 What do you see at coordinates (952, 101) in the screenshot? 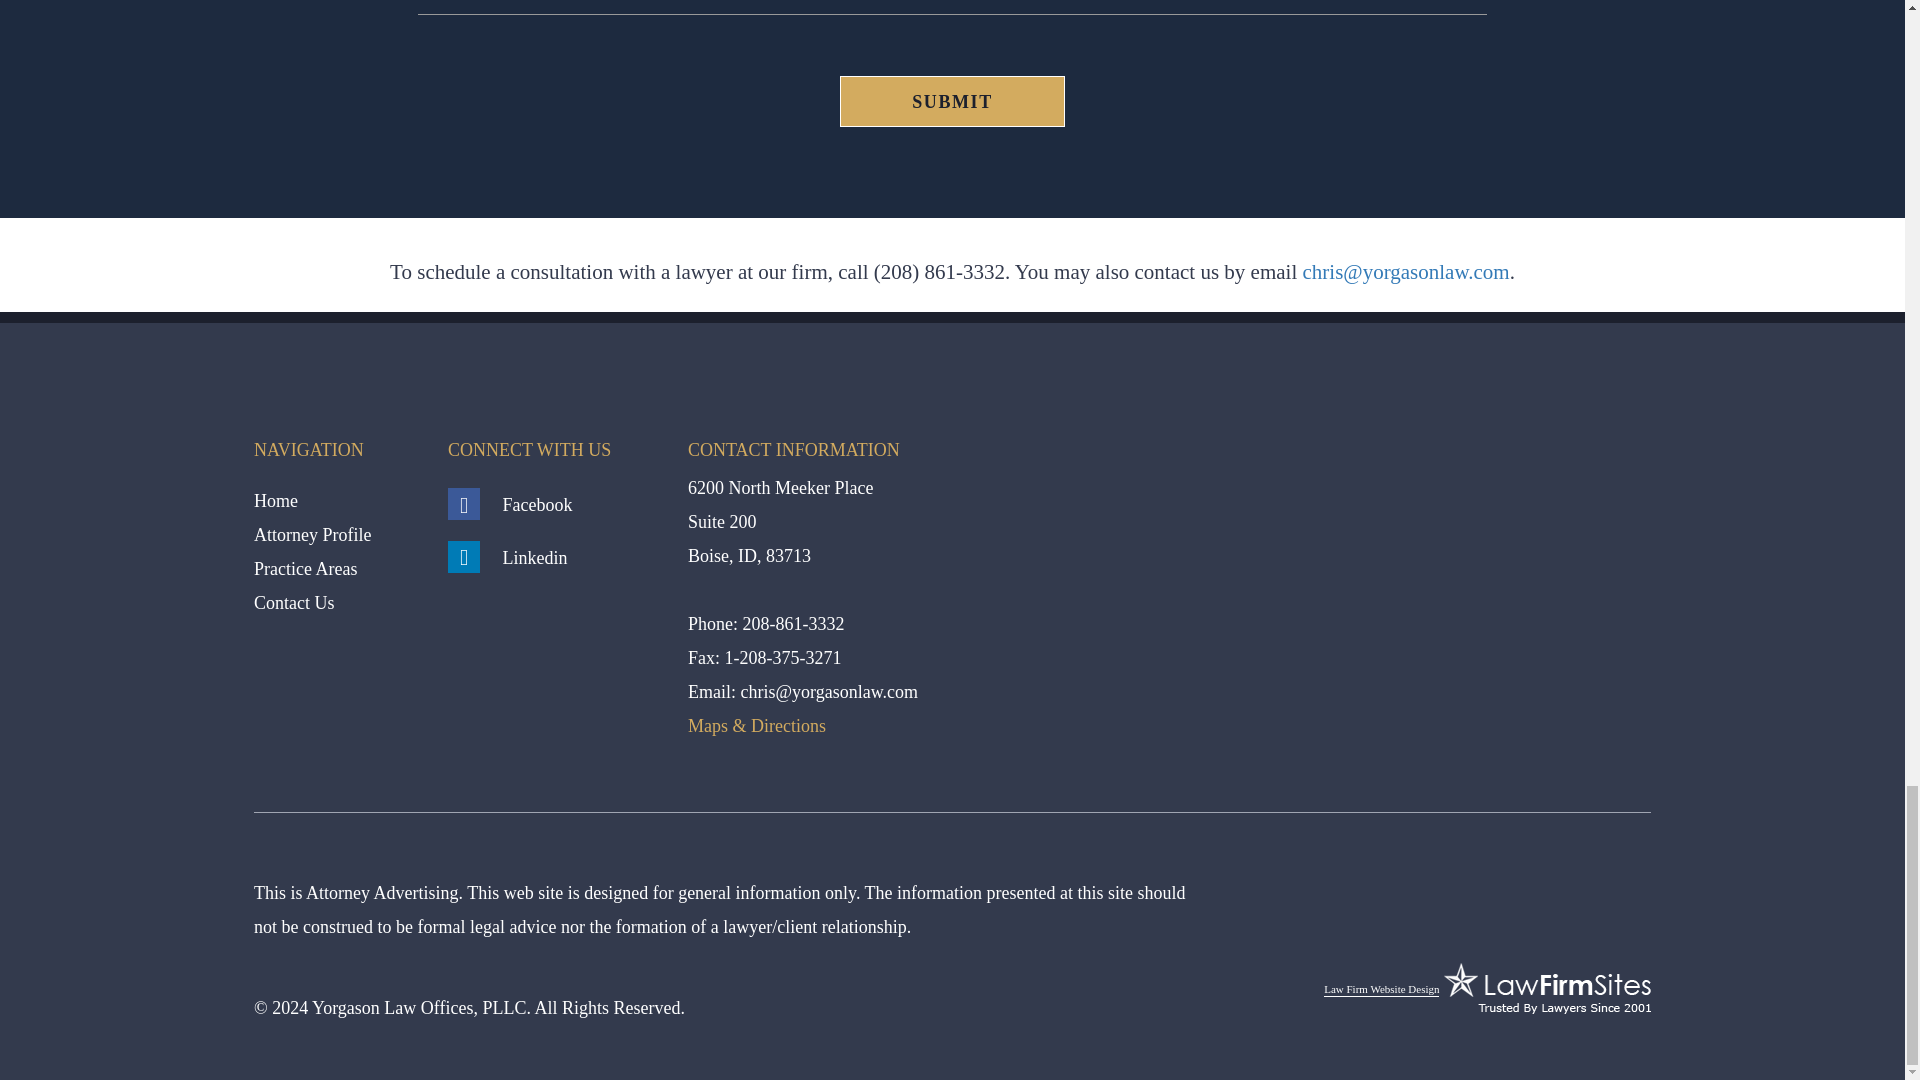
I see `Submit` at bounding box center [952, 101].